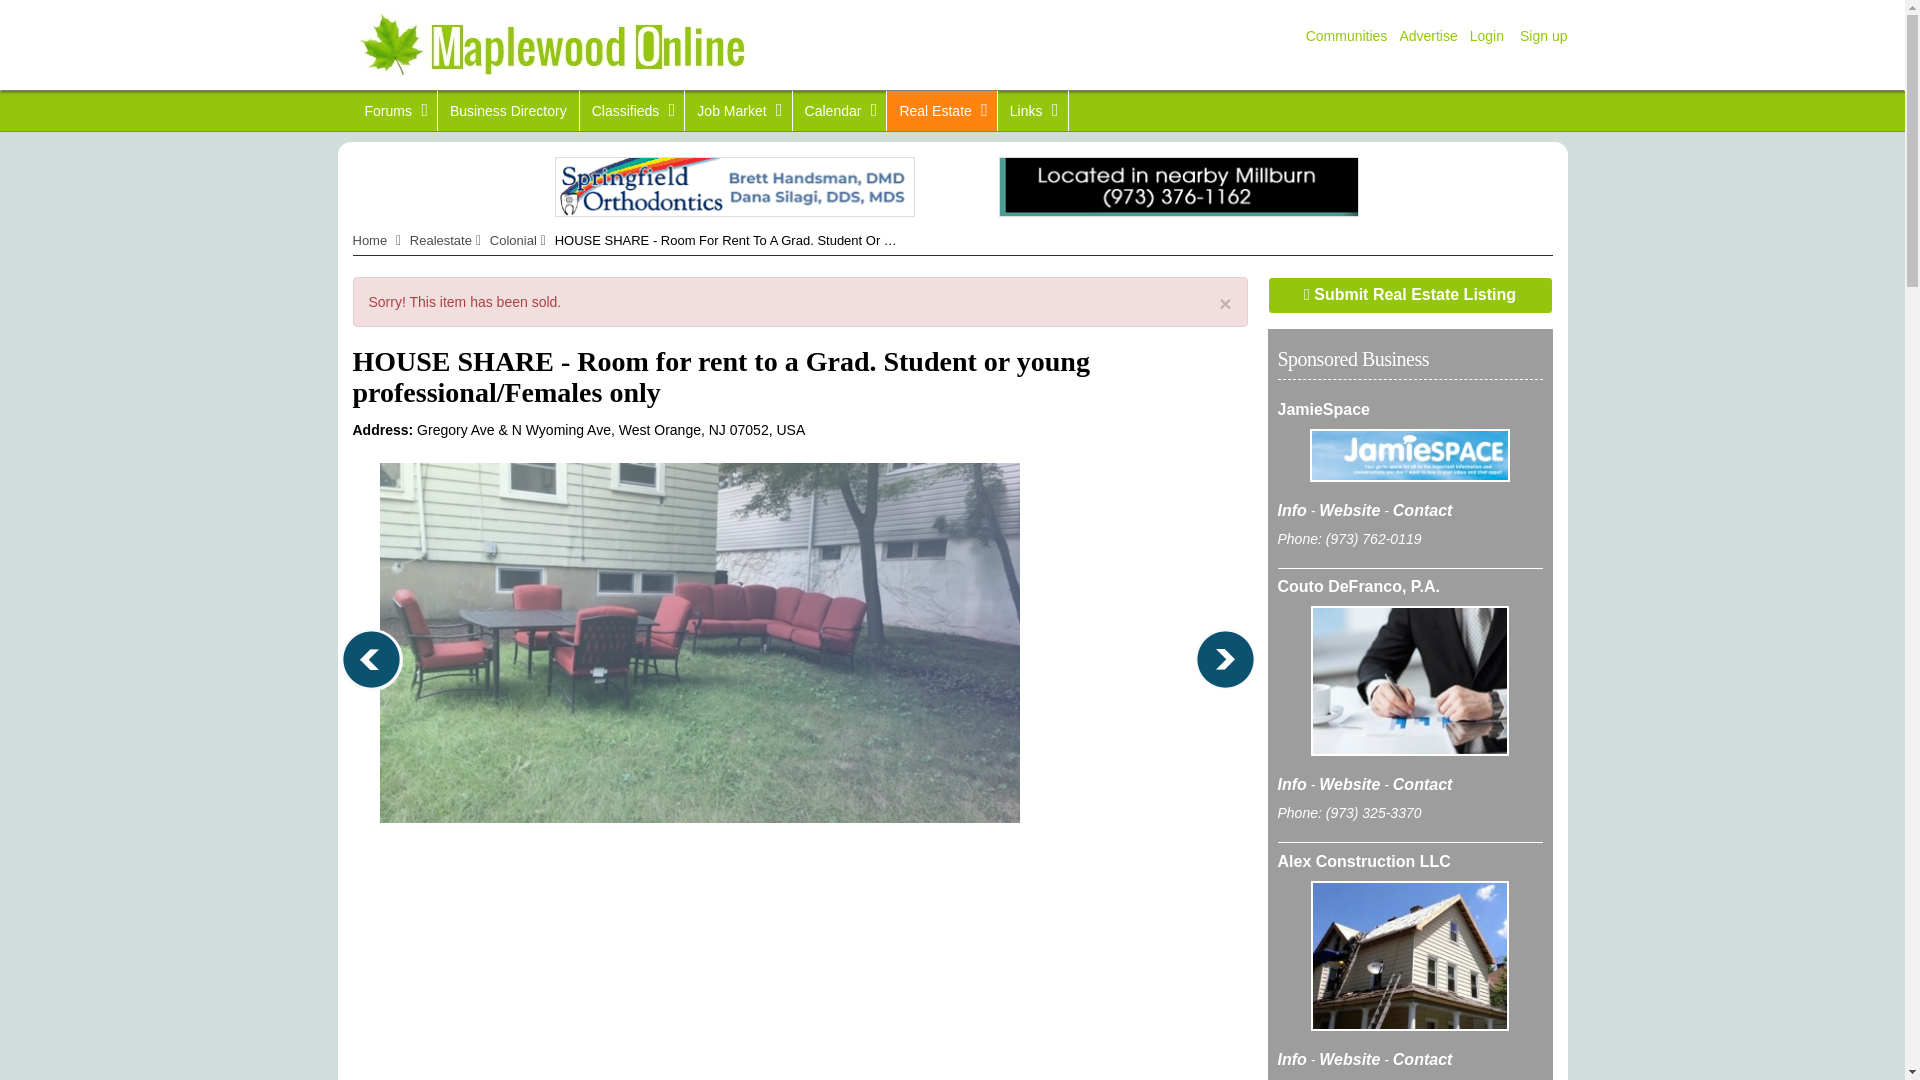 The width and height of the screenshot is (1920, 1080). Describe the element at coordinates (1538, 36) in the screenshot. I see `Sign up` at that location.